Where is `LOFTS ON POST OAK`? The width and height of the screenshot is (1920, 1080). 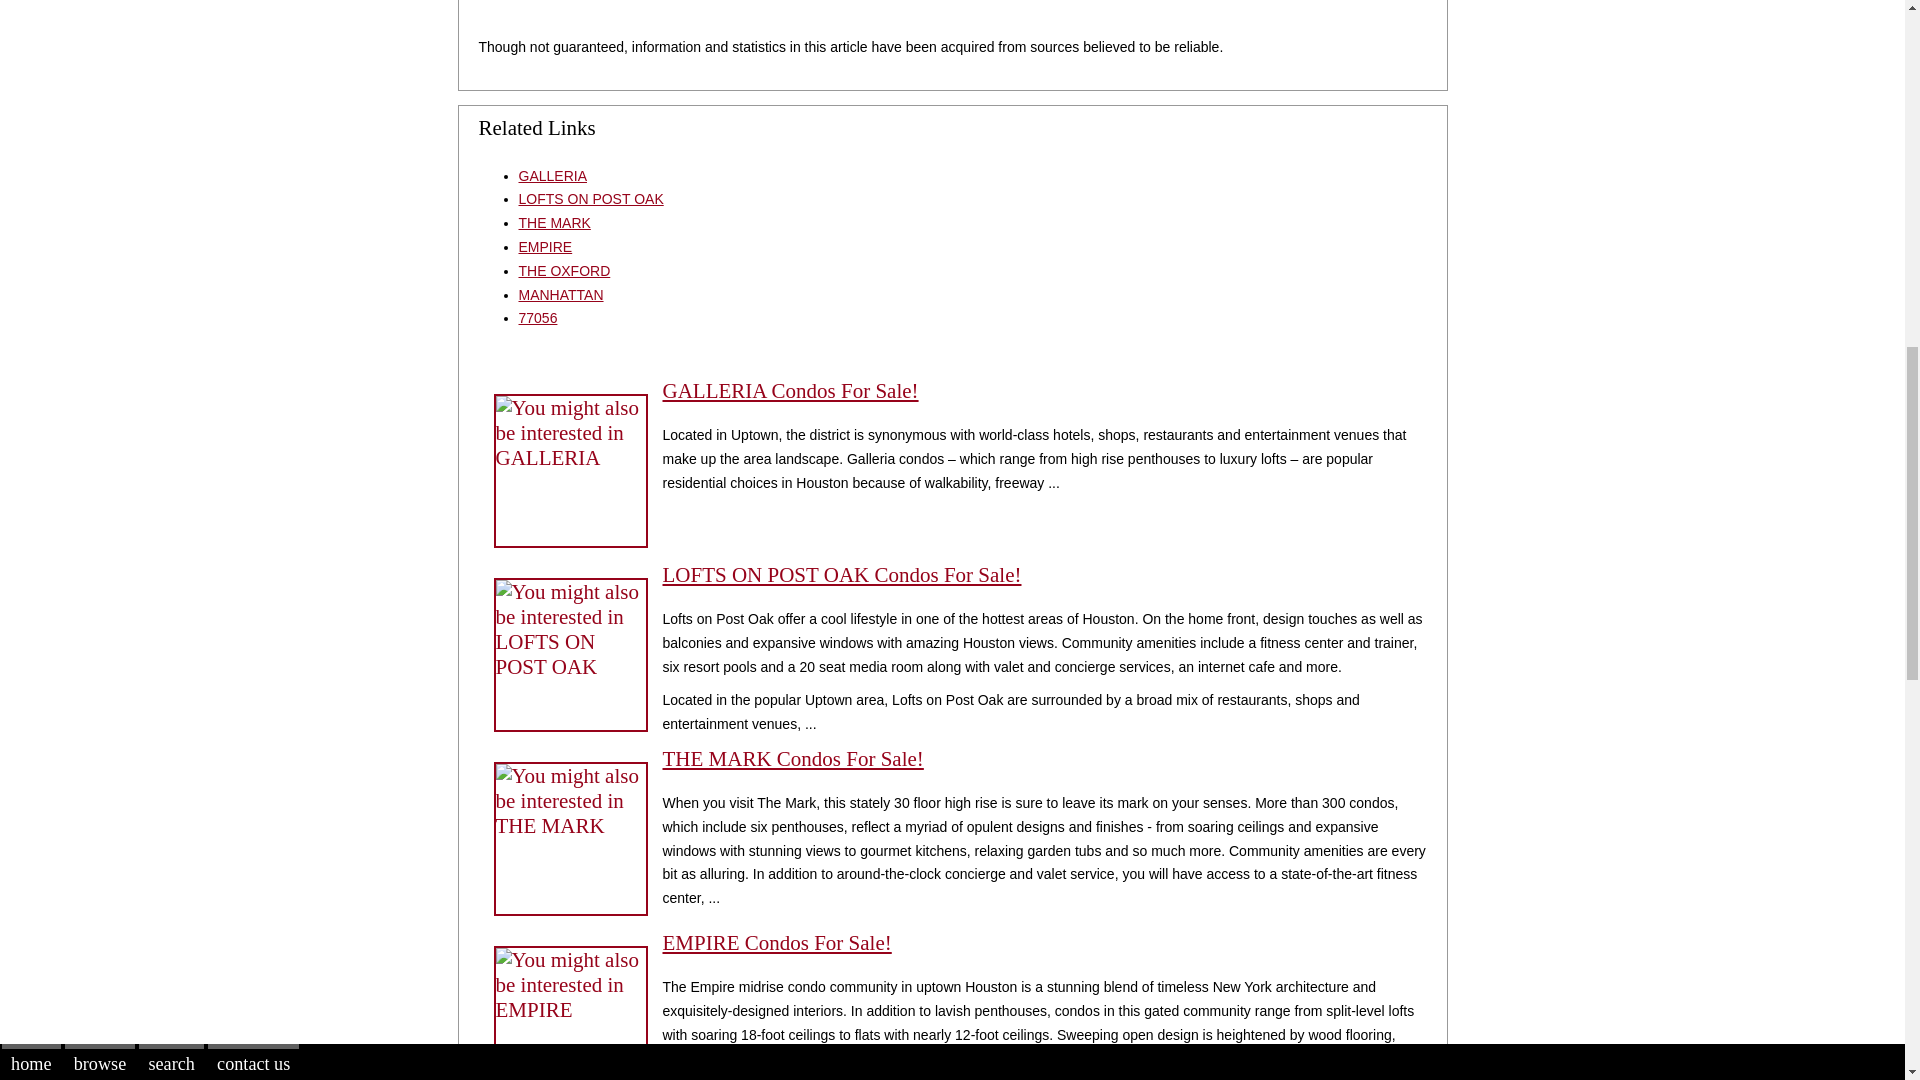 LOFTS ON POST OAK is located at coordinates (590, 199).